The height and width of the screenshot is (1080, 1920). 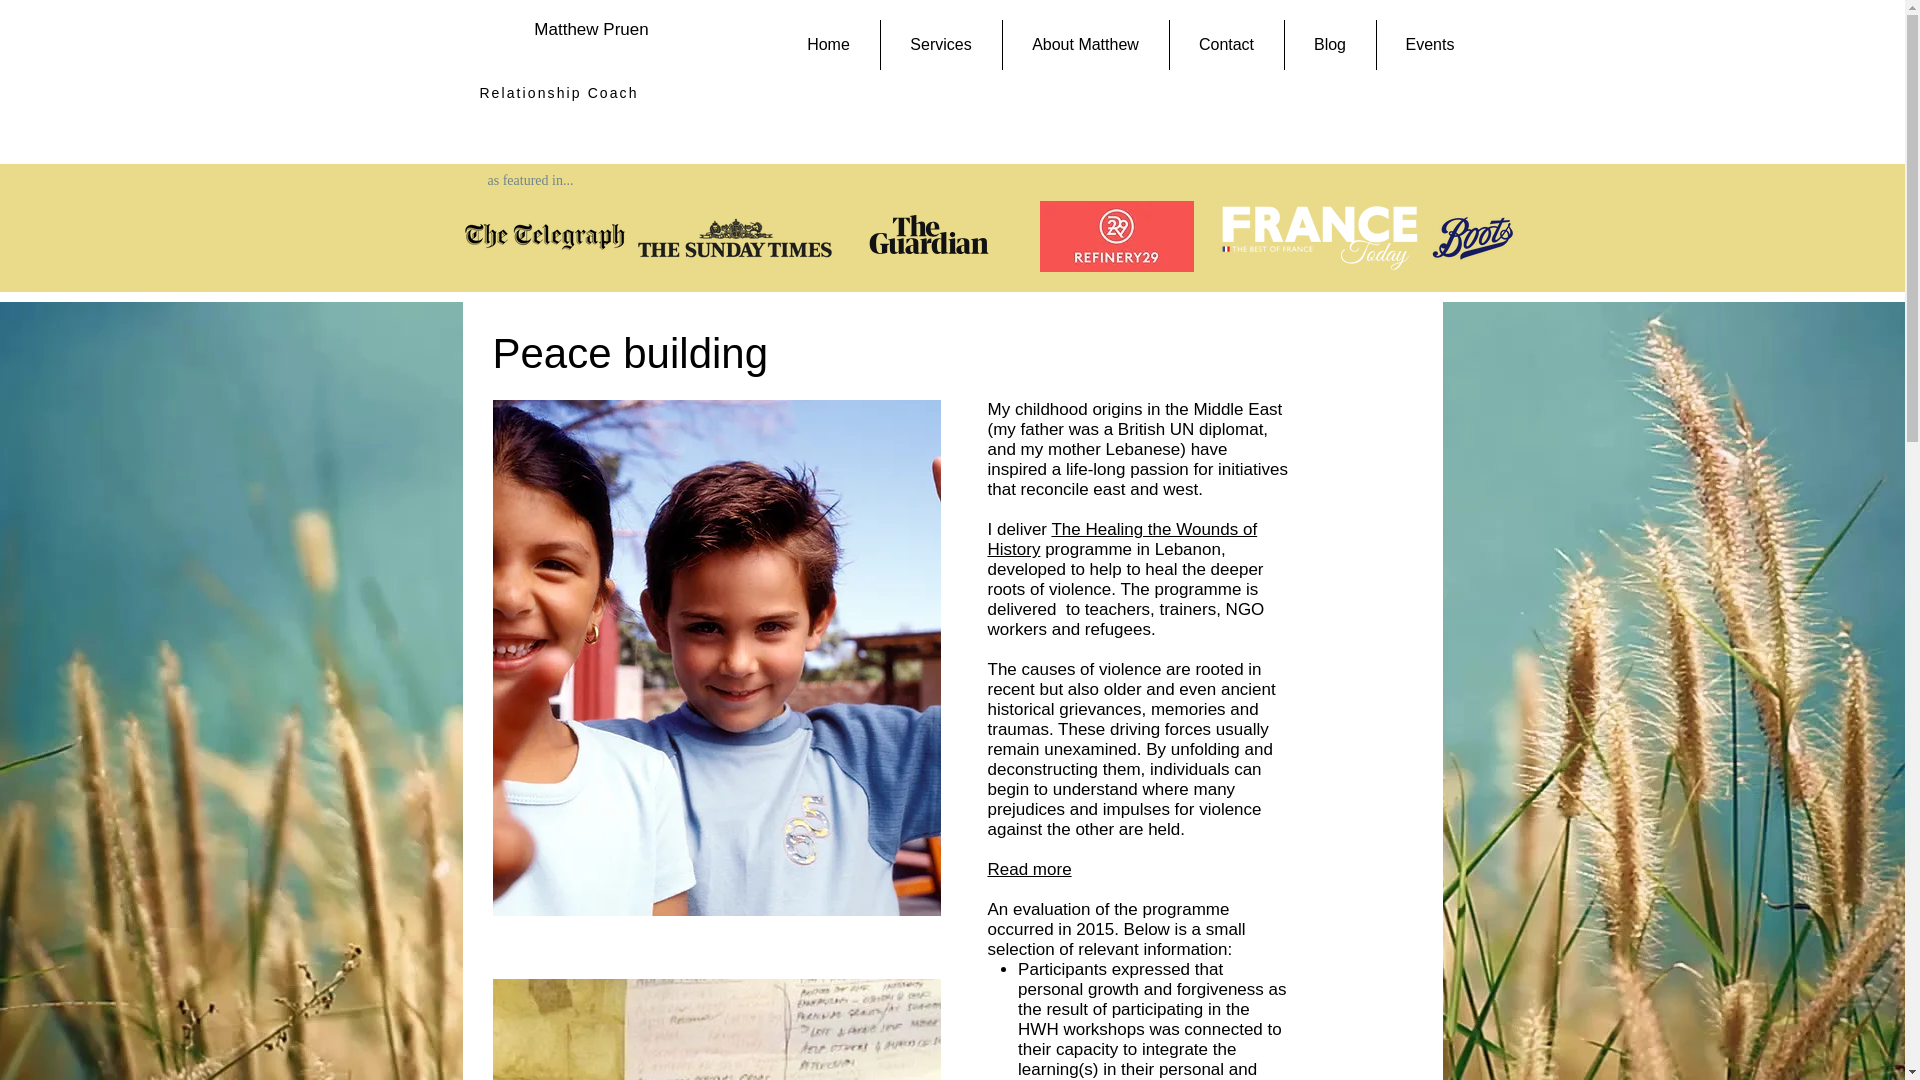 I want to click on Read more, so click(x=1030, y=869).